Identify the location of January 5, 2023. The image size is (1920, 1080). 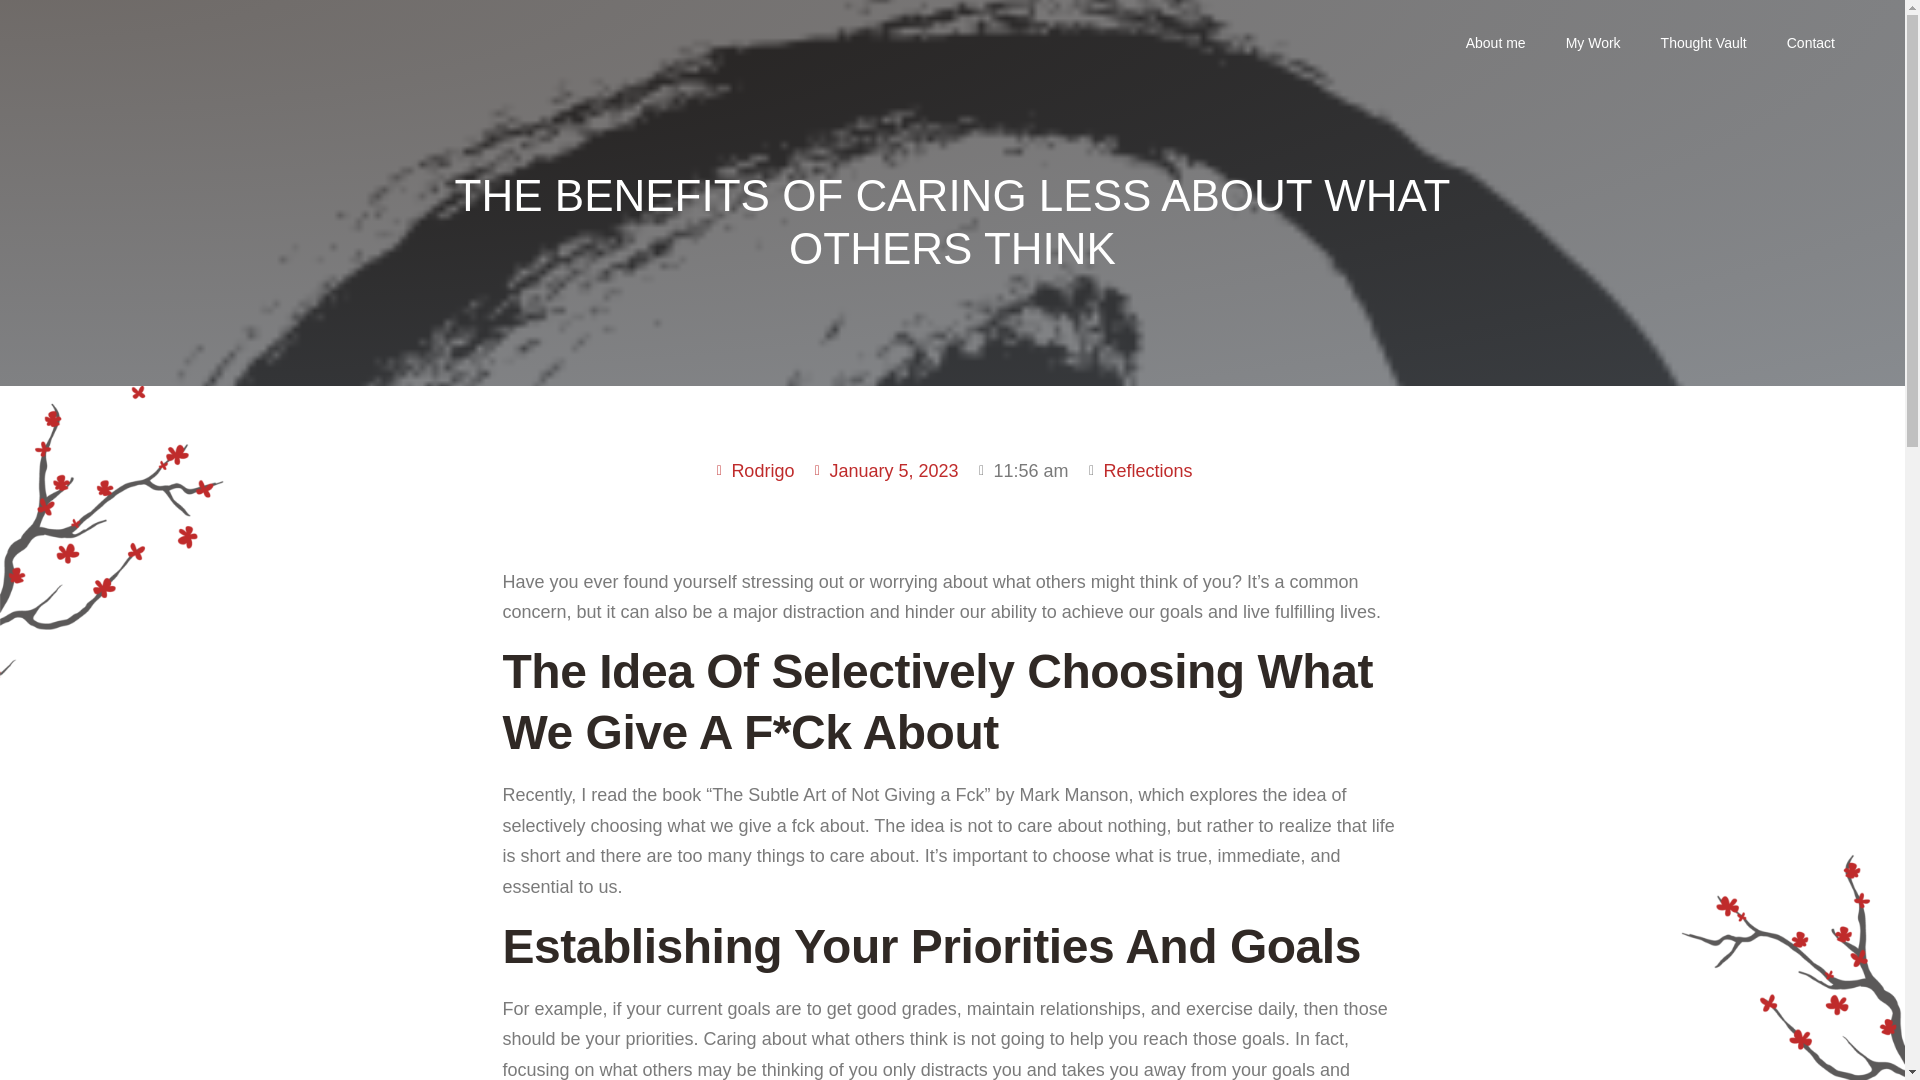
(884, 471).